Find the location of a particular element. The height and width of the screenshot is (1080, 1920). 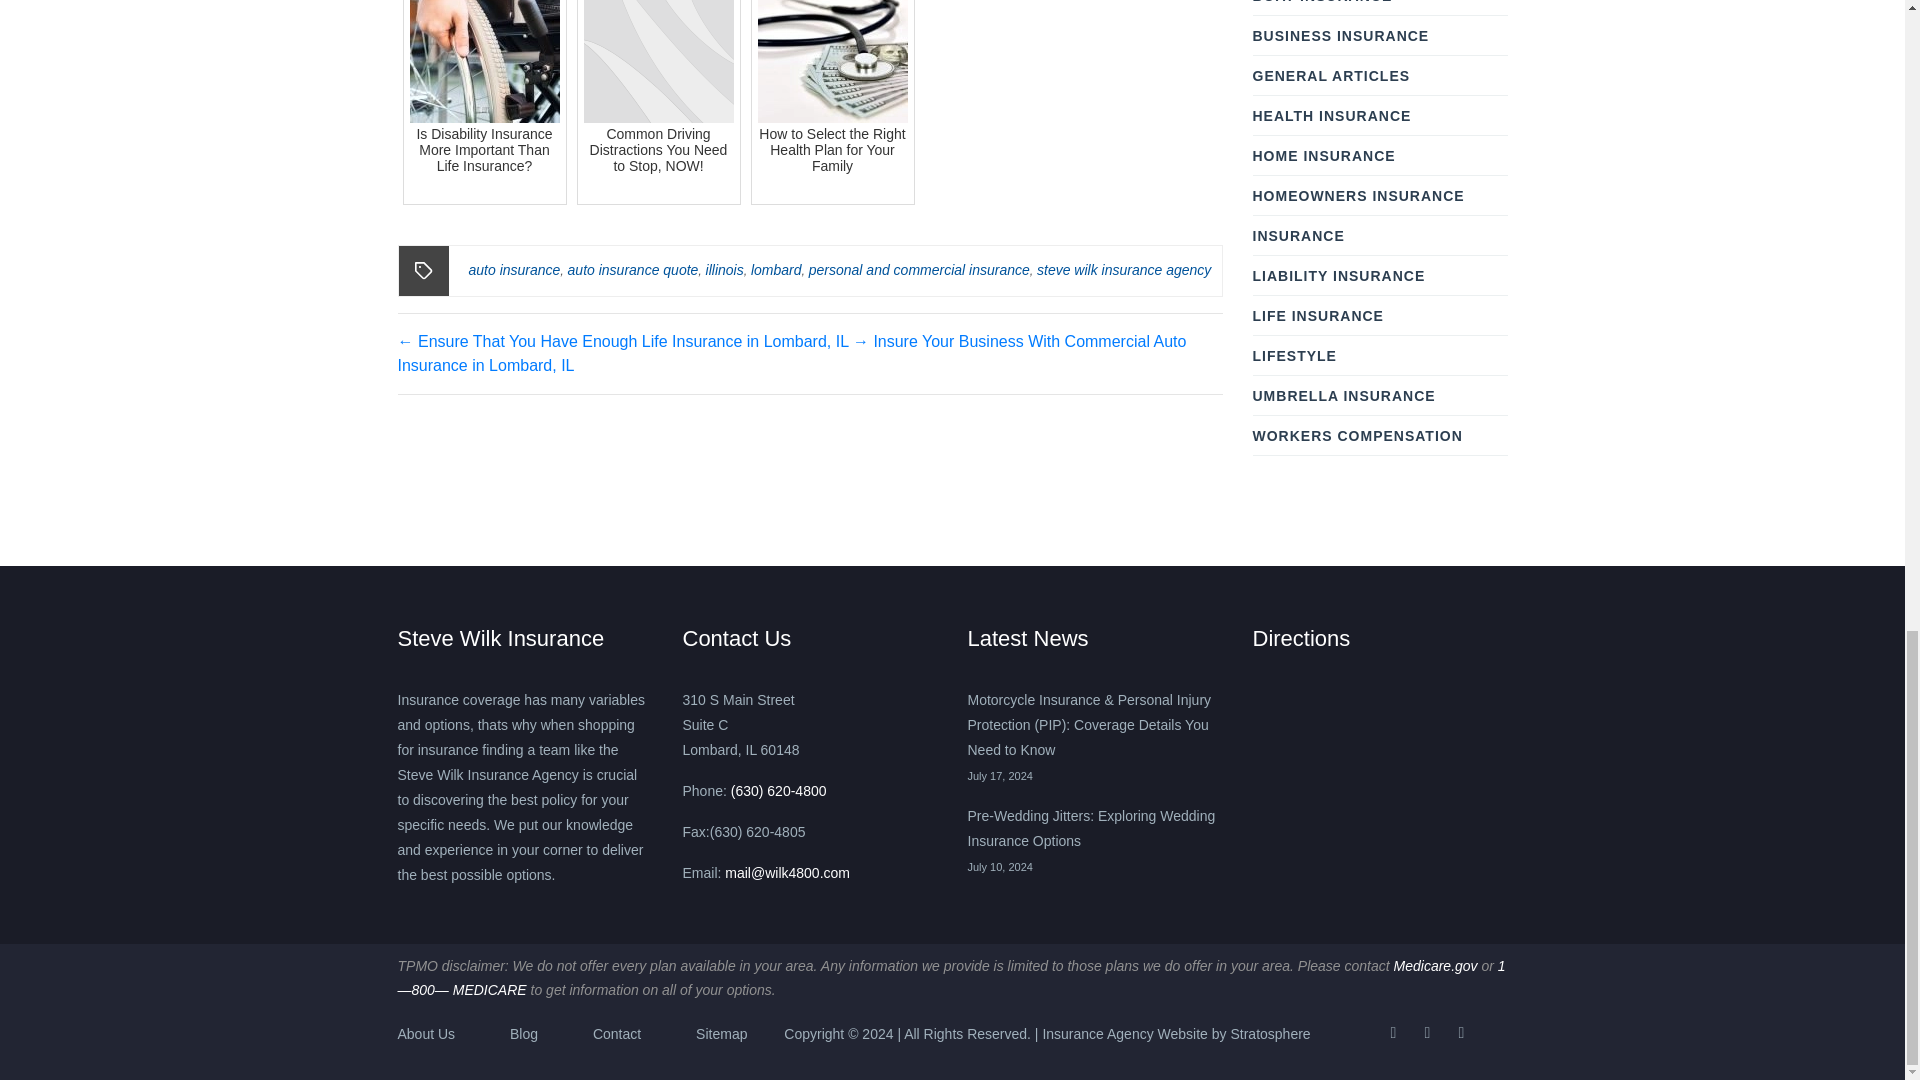

Facebook is located at coordinates (1392, 1032).